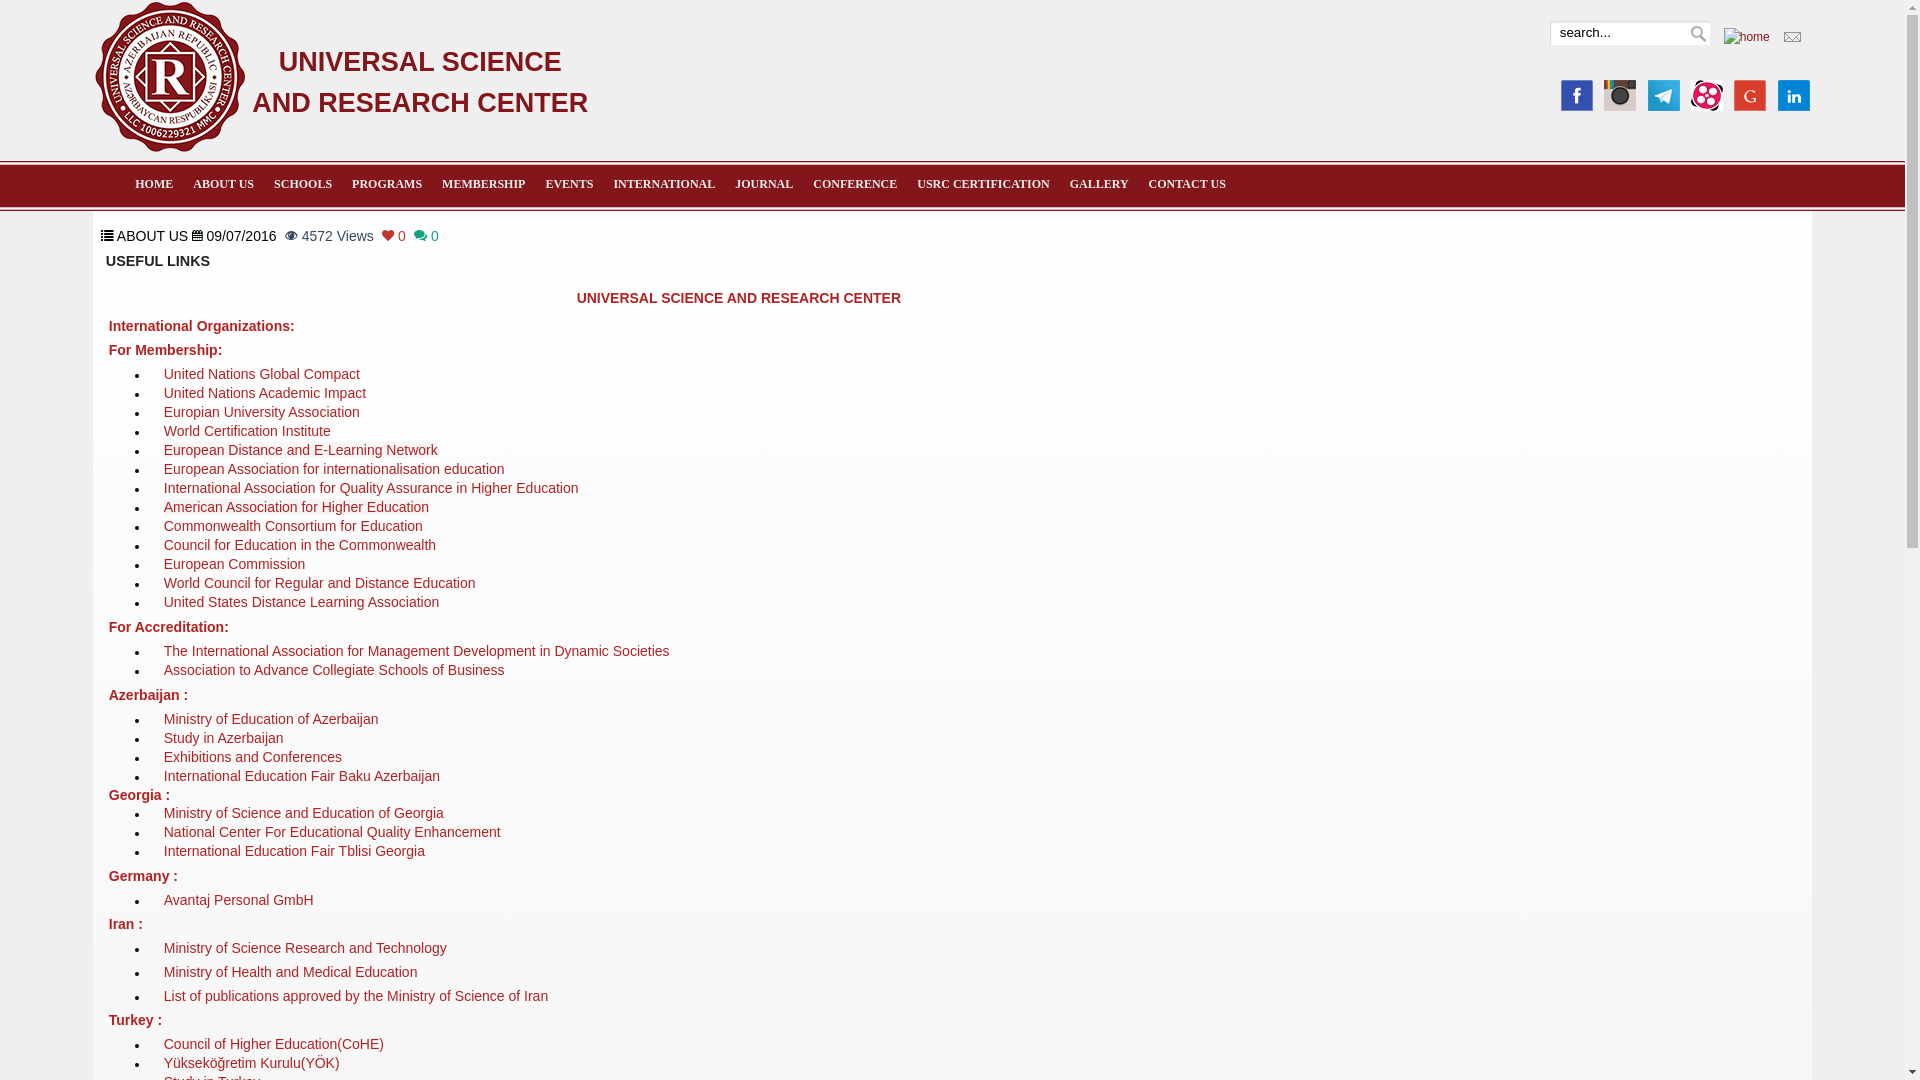  Describe the element at coordinates (484, 184) in the screenshot. I see `MEMBERSHIP` at that location.